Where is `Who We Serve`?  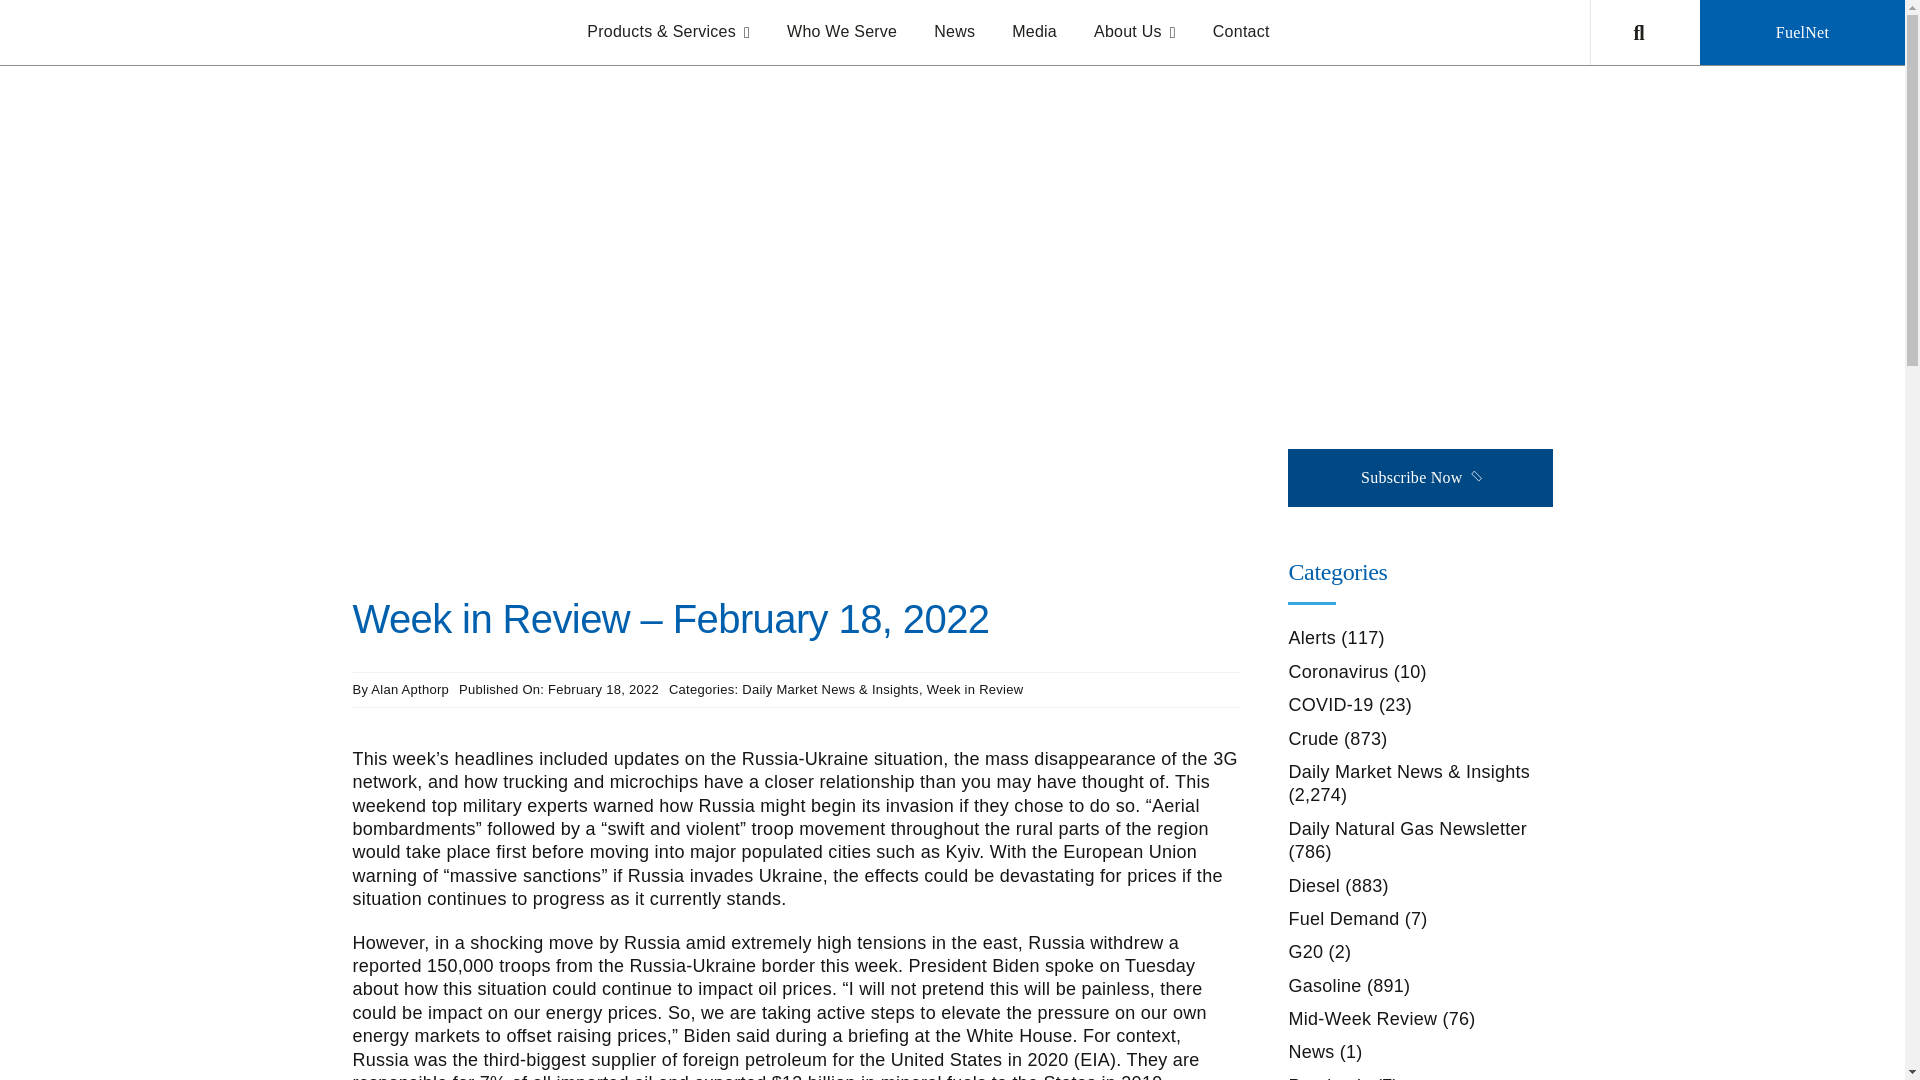
Who We Serve is located at coordinates (842, 32).